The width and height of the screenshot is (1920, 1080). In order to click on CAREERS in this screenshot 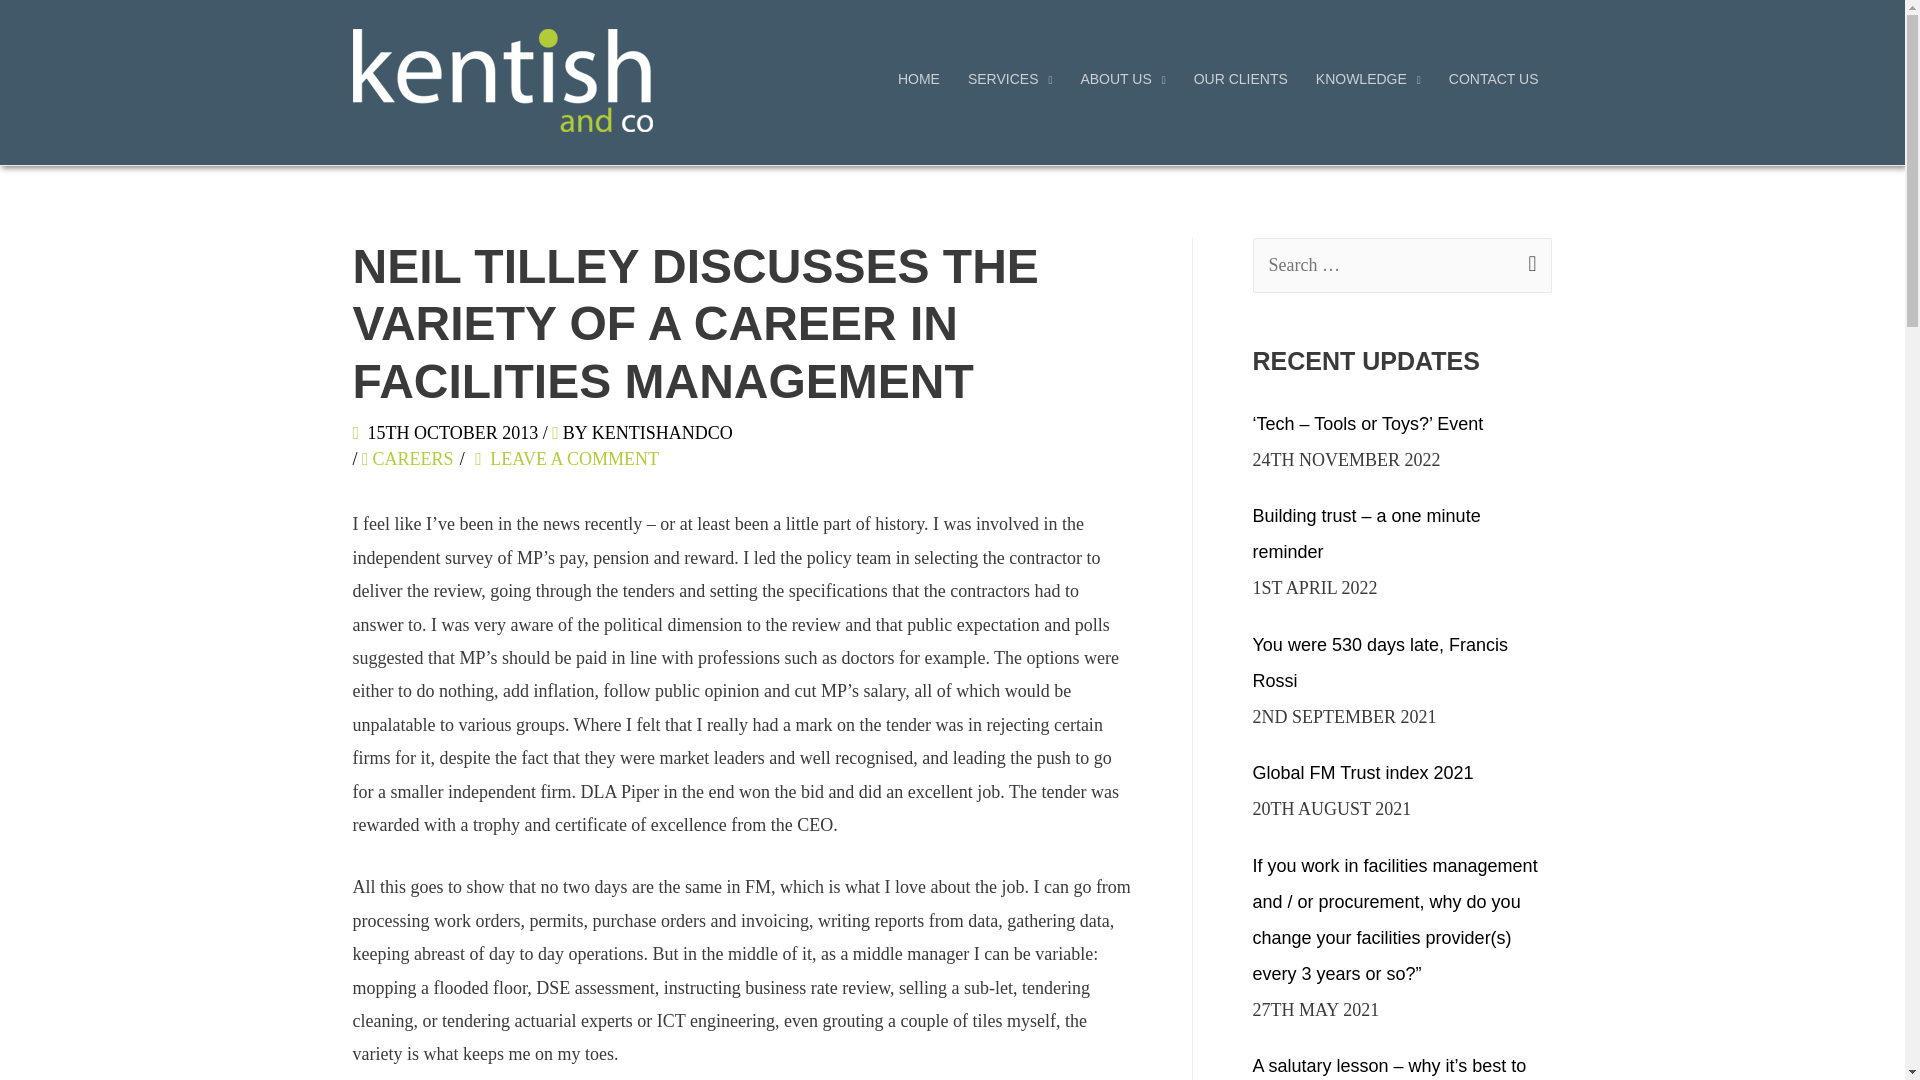, I will do `click(416, 458)`.